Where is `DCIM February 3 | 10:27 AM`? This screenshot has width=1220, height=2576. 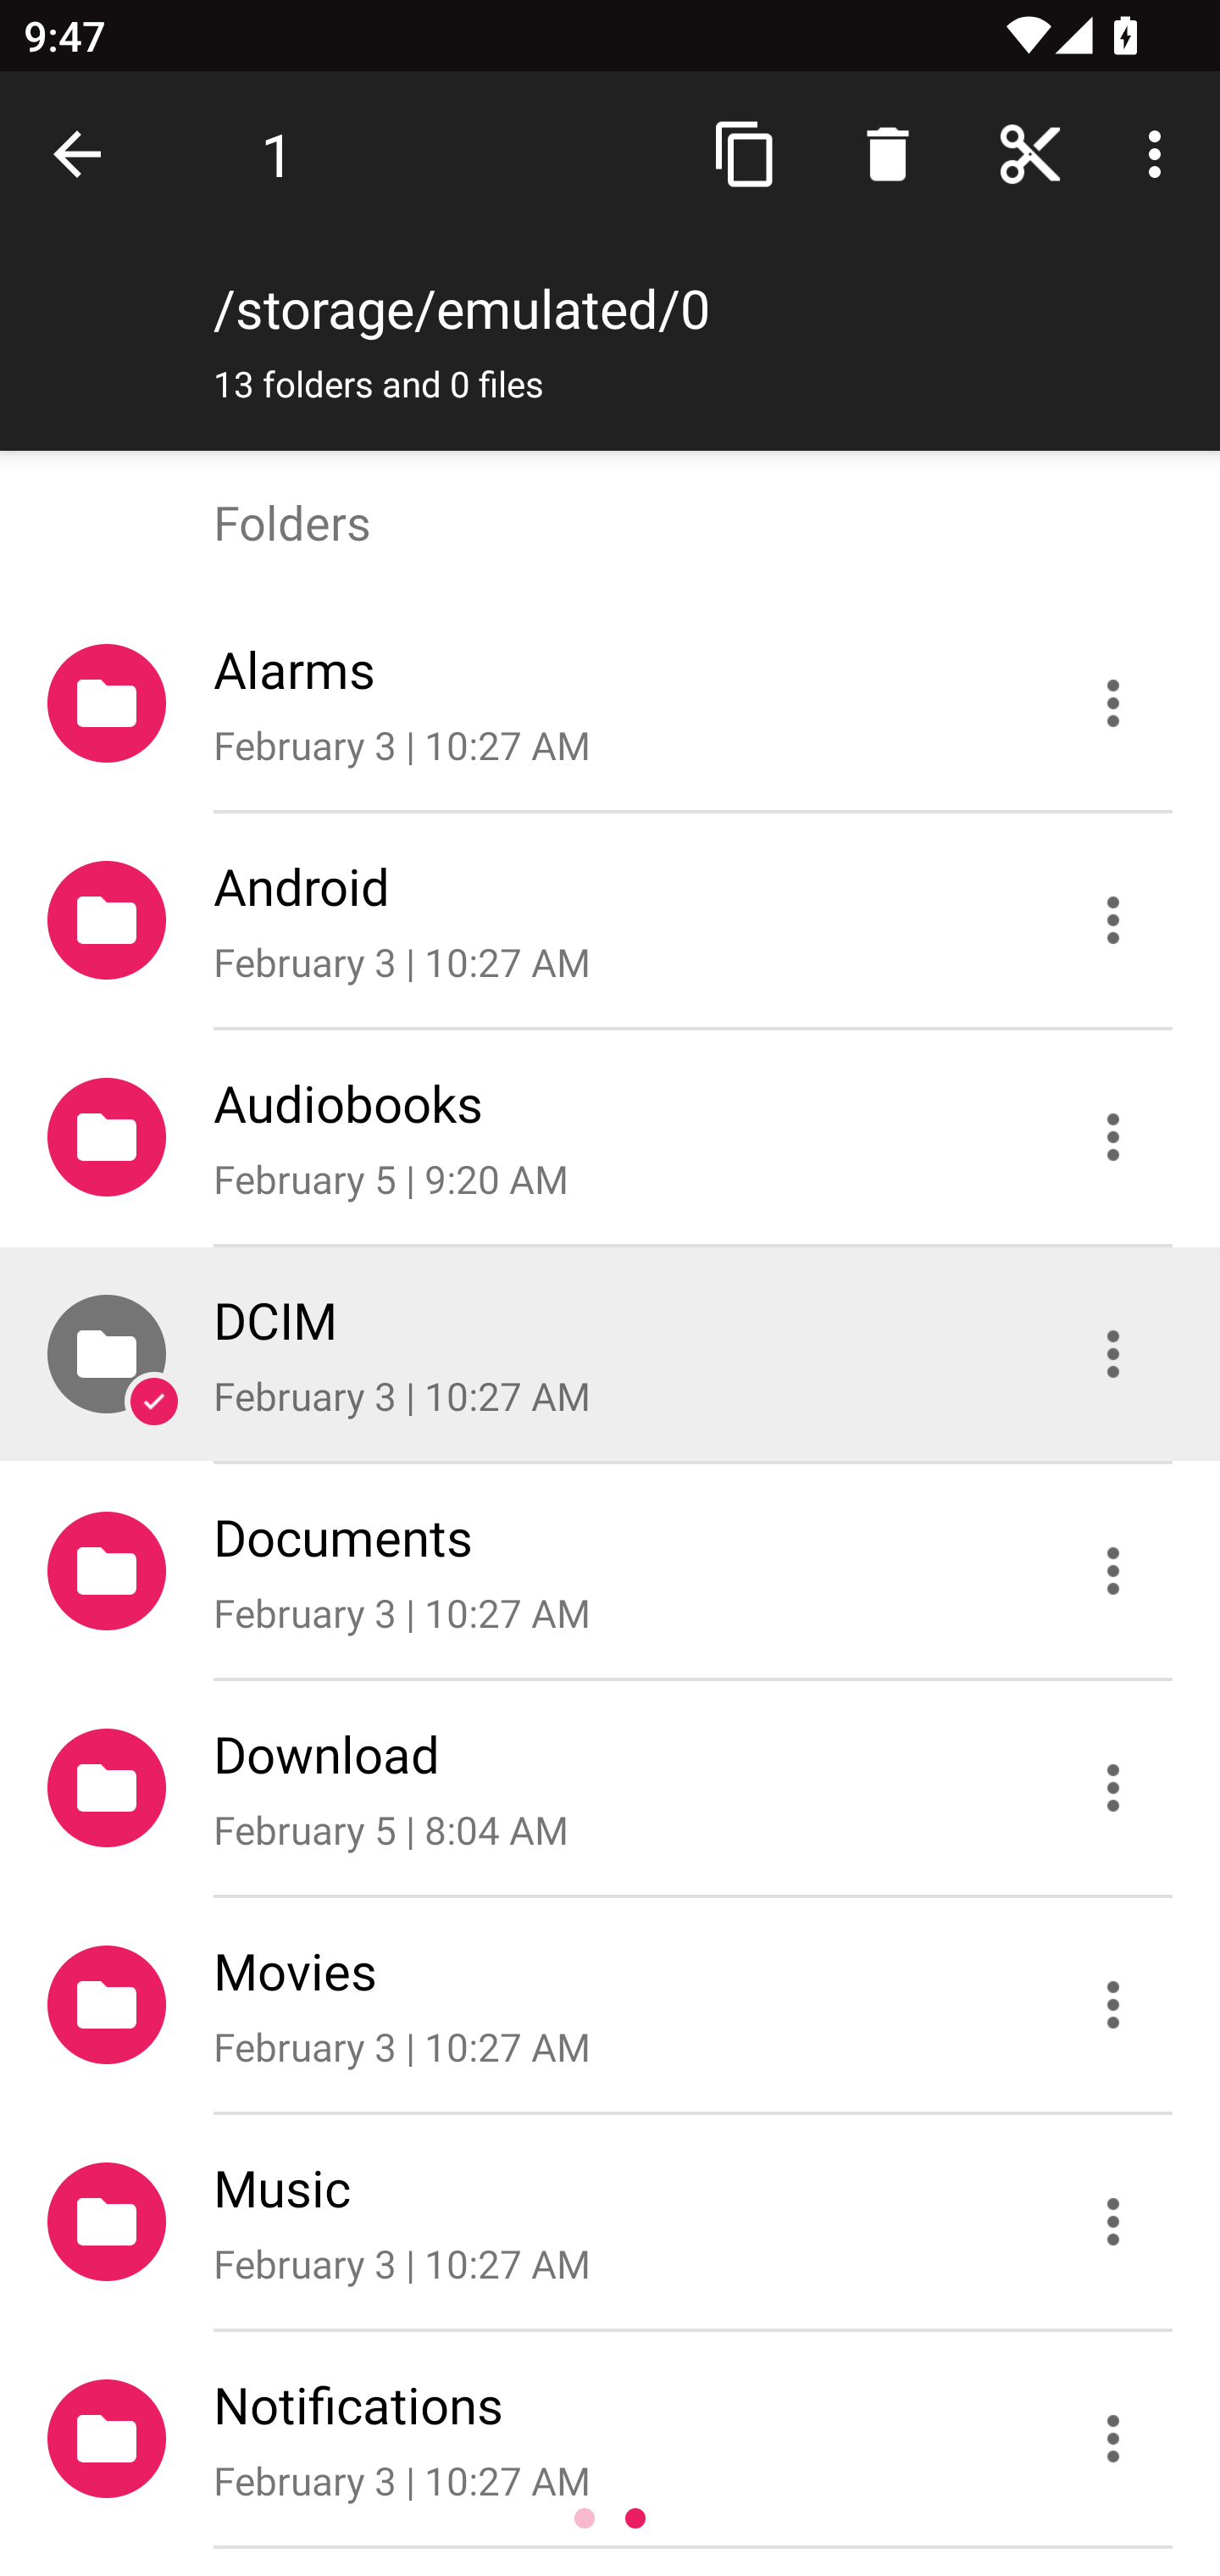 DCIM February 3 | 10:27 AM is located at coordinates (610, 1353).